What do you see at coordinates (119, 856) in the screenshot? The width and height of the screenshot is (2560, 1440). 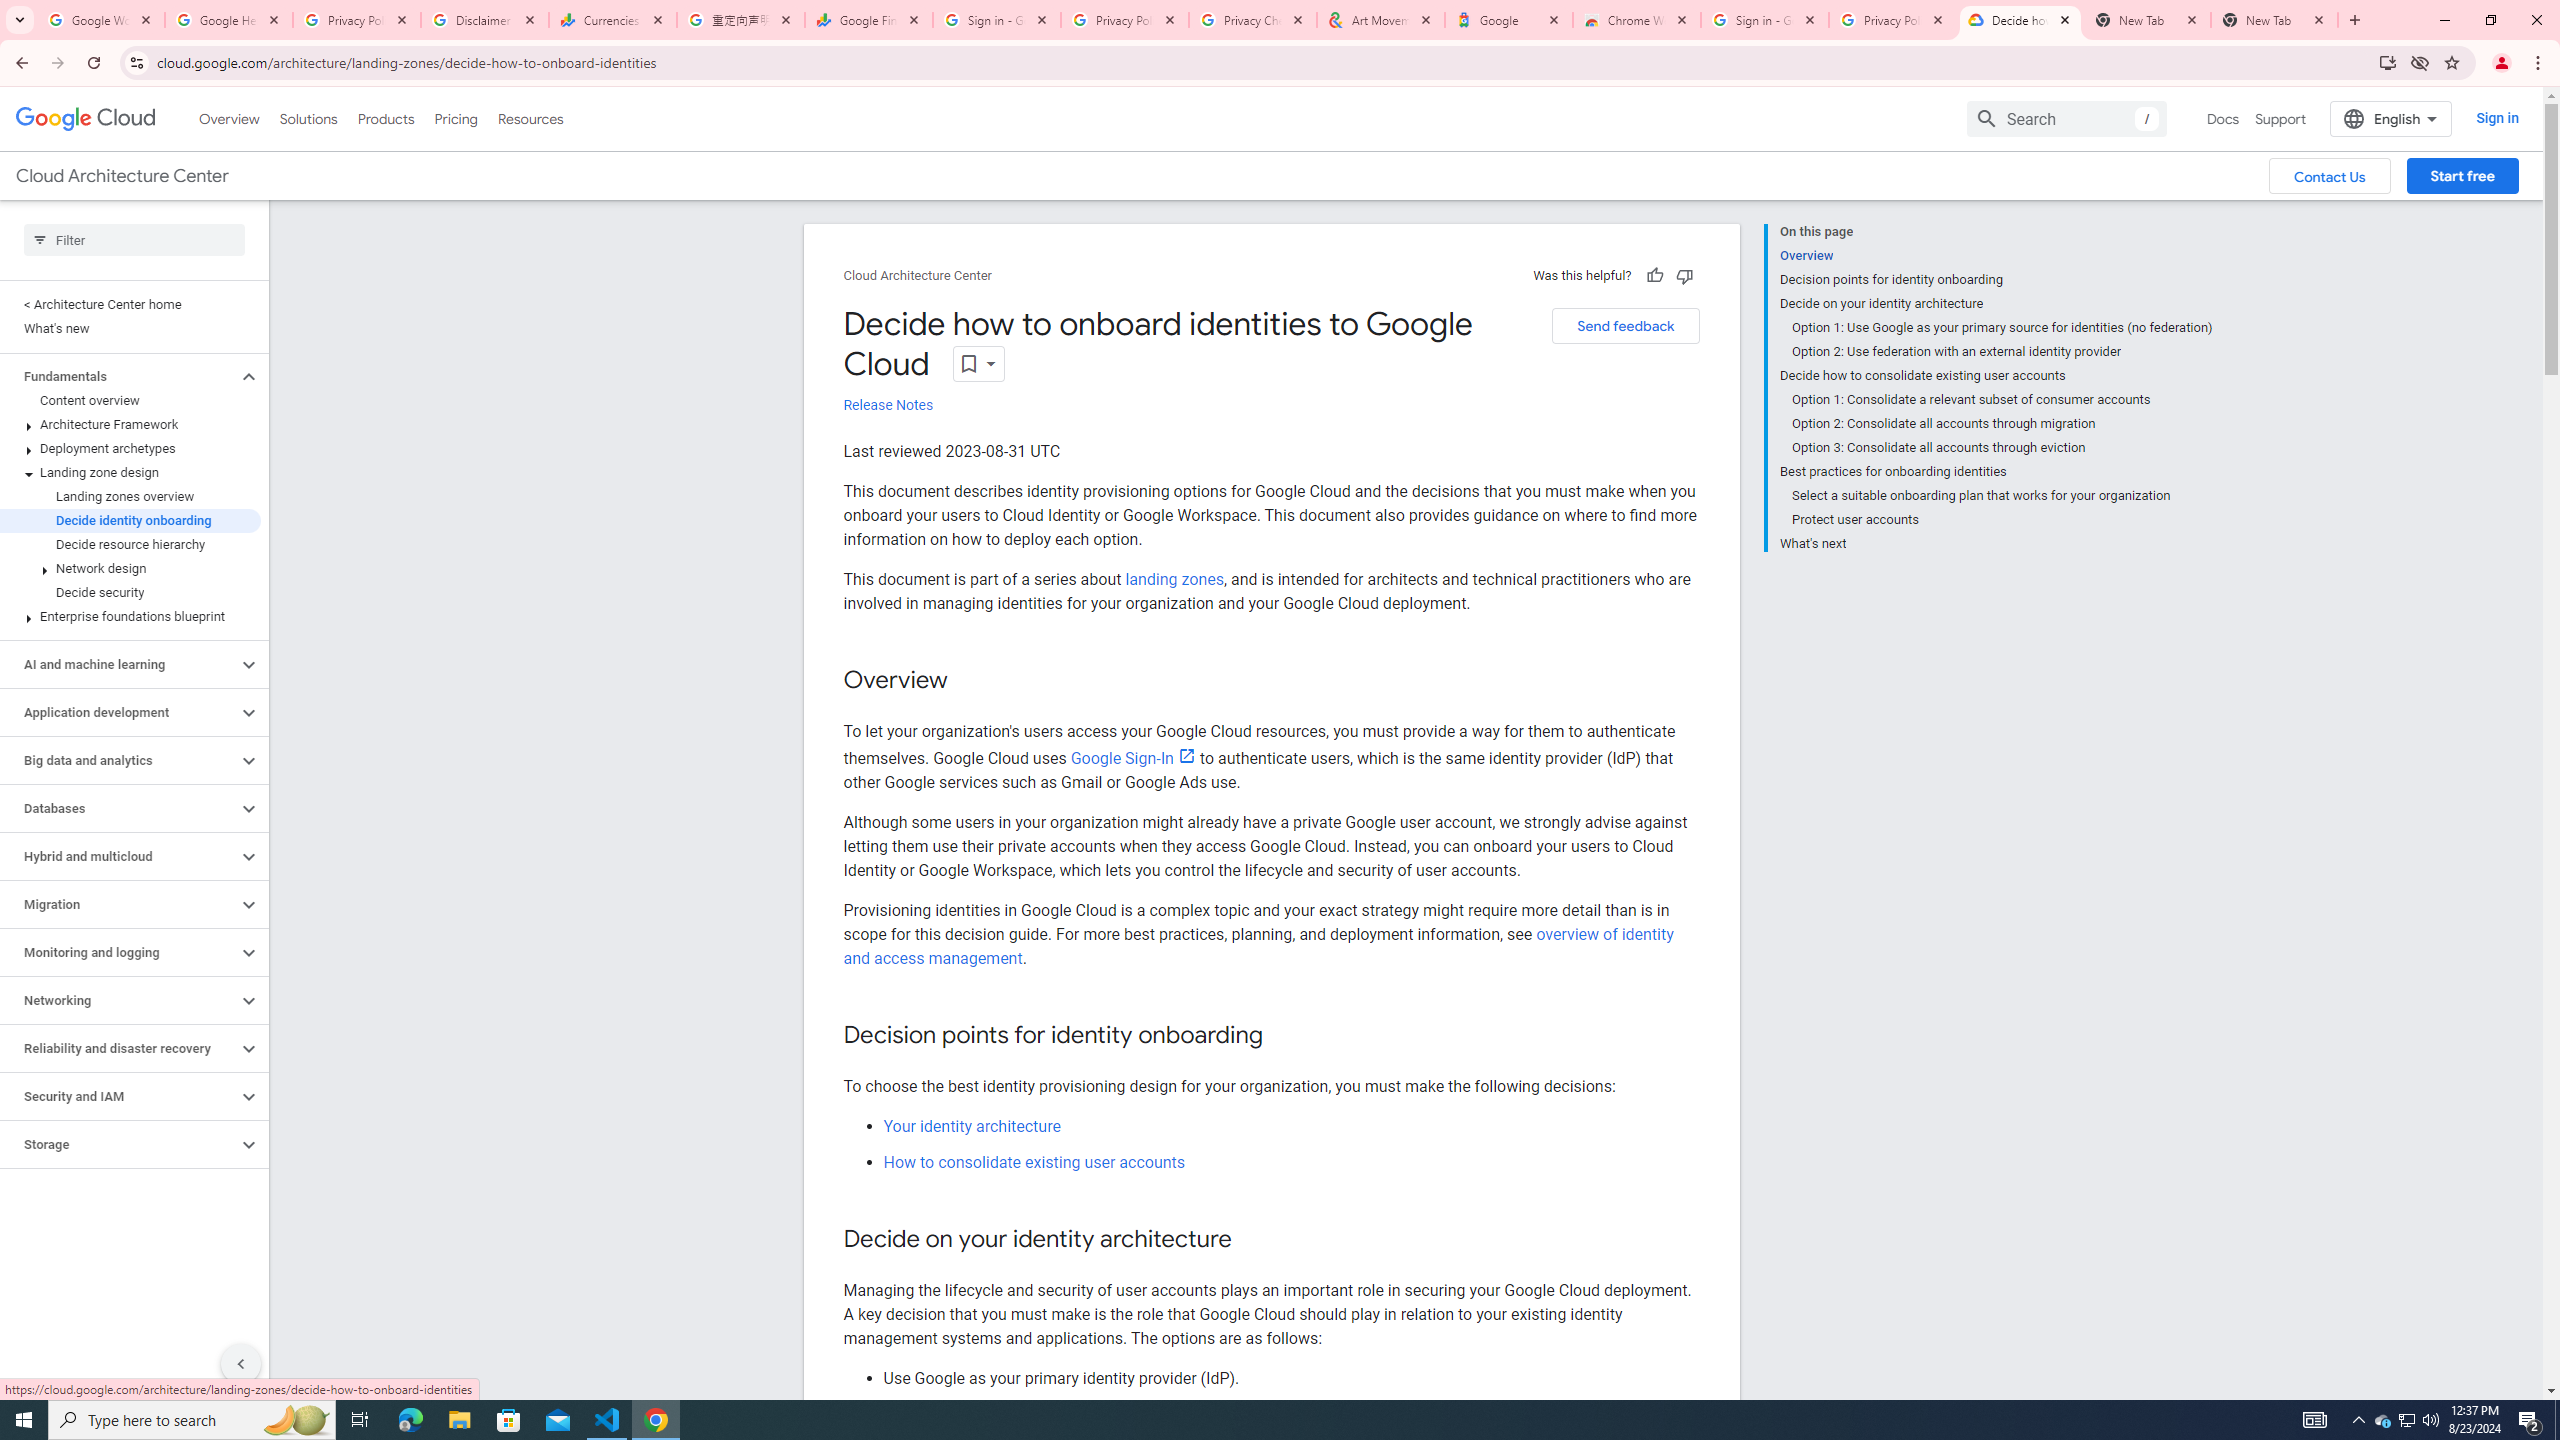 I see `Hybrid and multicloud` at bounding box center [119, 856].